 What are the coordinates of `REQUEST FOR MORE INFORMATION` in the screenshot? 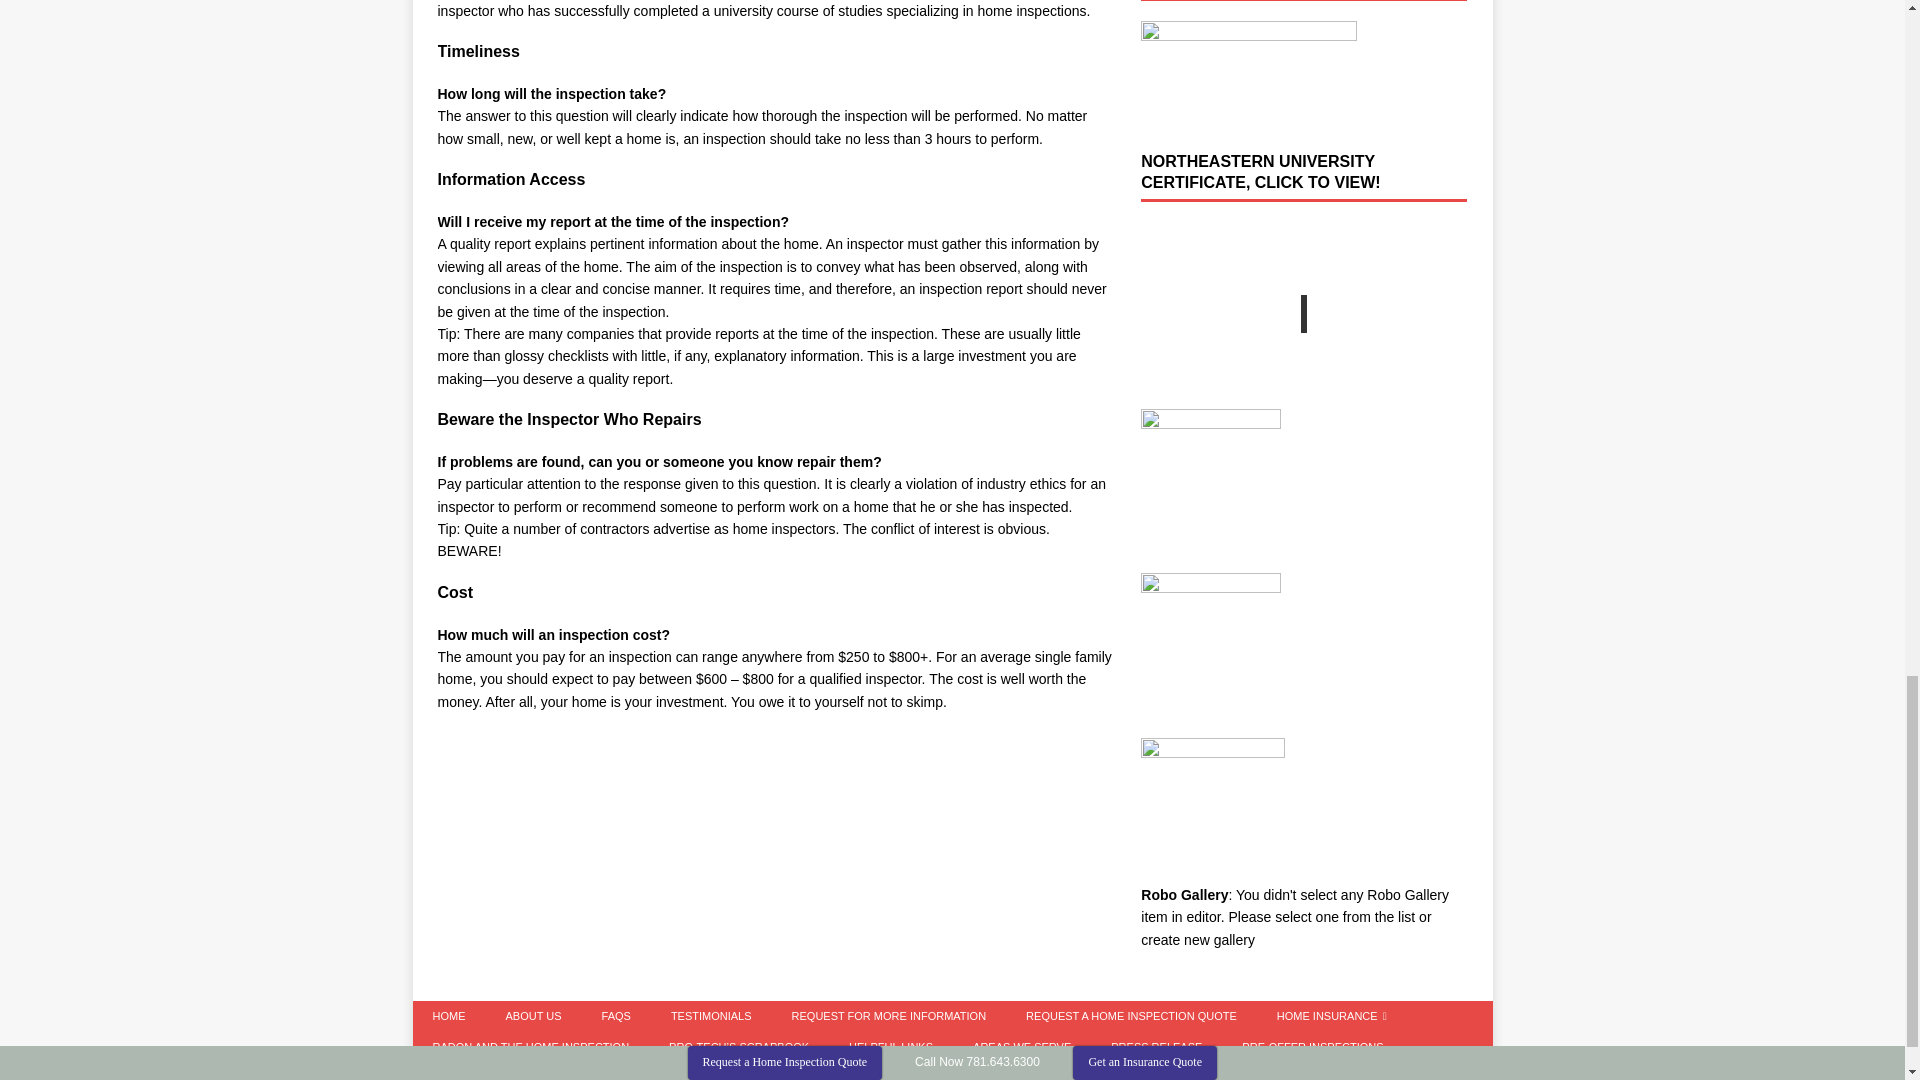 It's located at (888, 1016).